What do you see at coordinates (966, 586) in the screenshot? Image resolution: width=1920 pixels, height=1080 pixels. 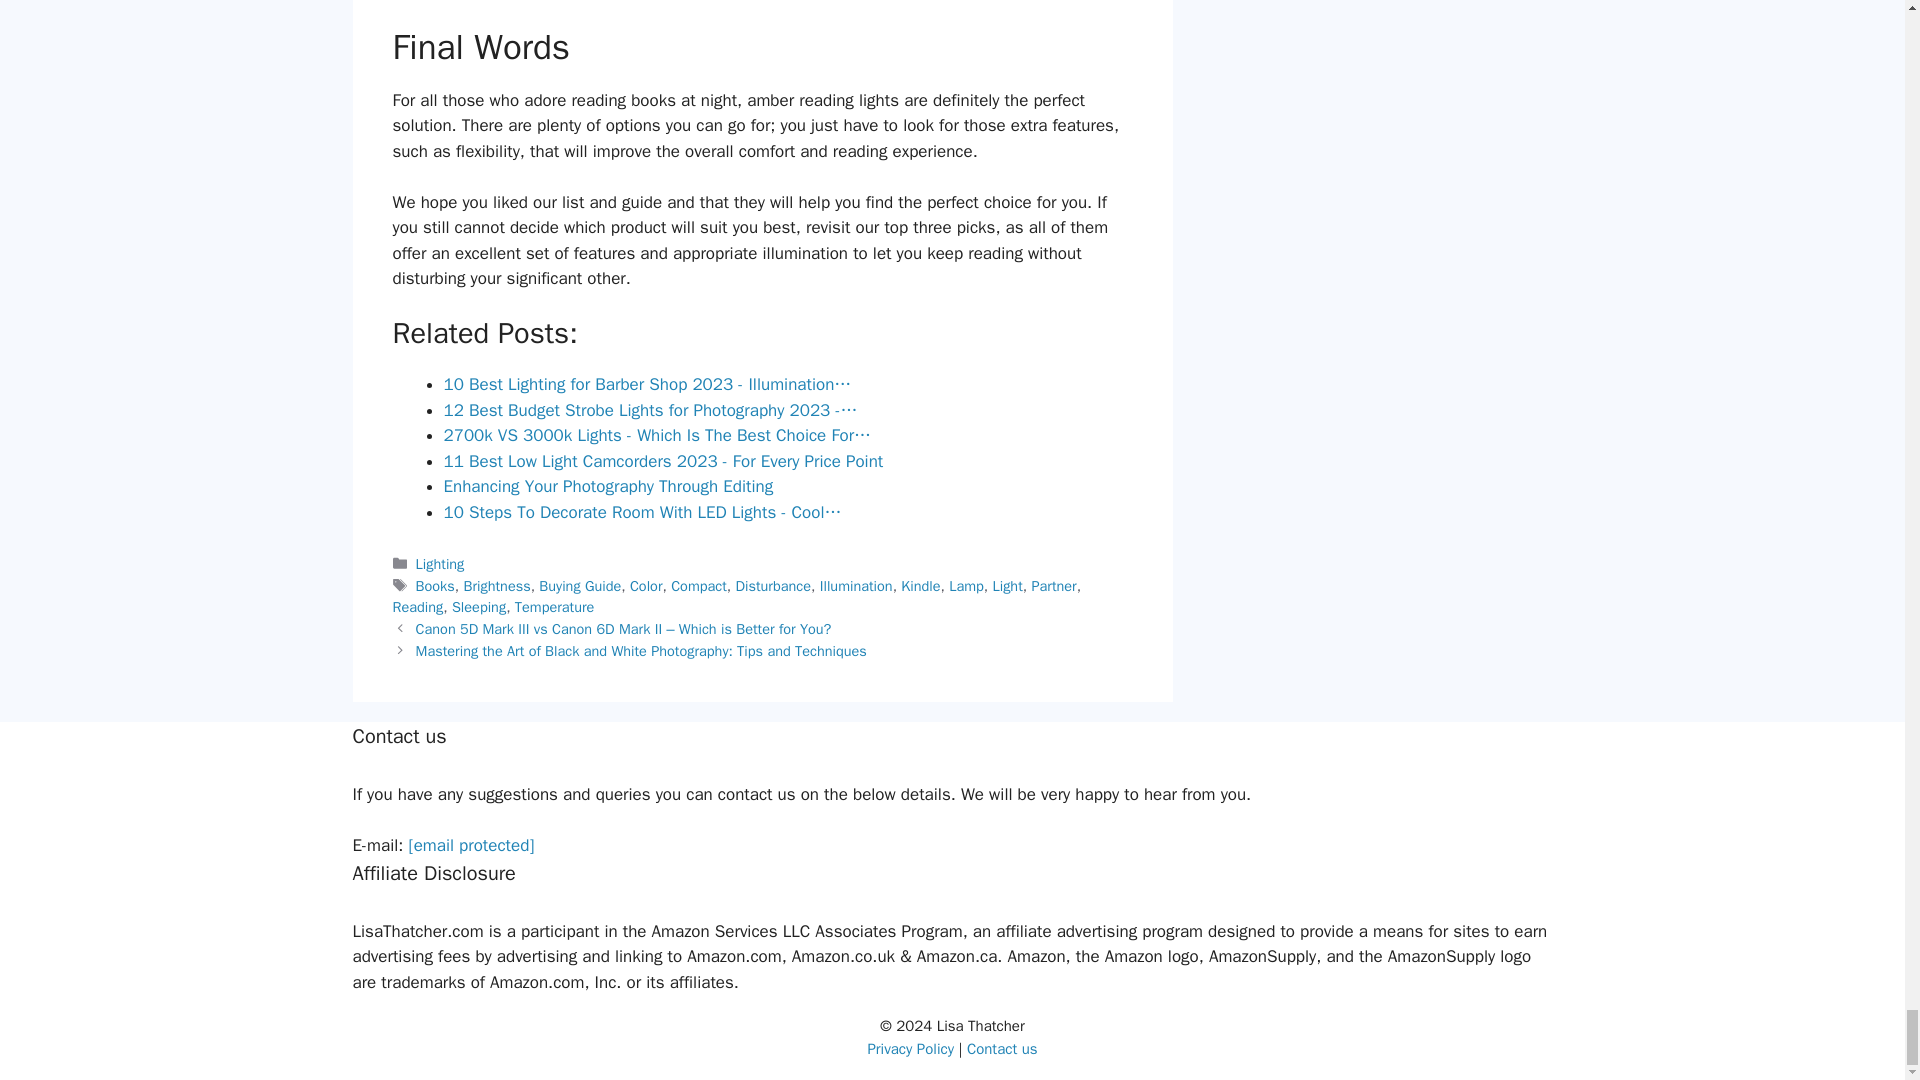 I see `Lamp` at bounding box center [966, 586].